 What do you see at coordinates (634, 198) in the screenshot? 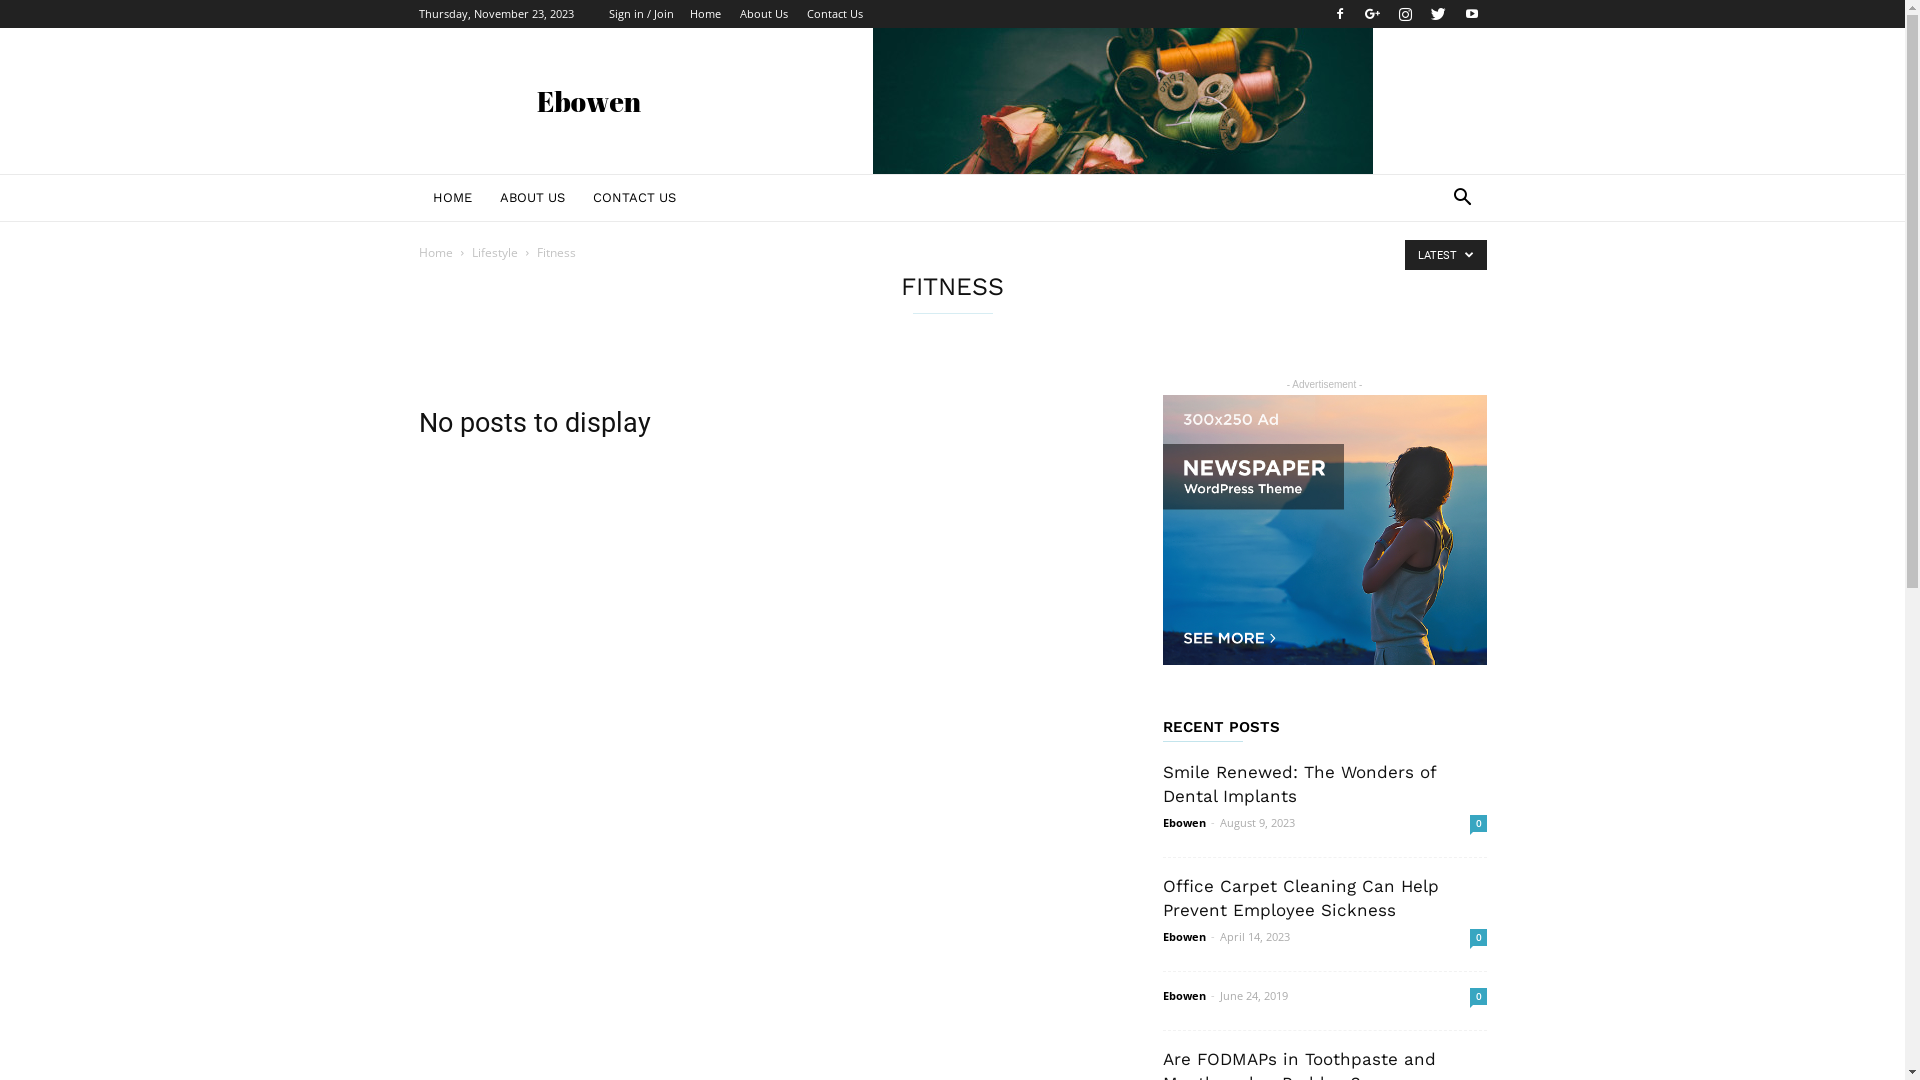
I see `CONTACT US` at bounding box center [634, 198].